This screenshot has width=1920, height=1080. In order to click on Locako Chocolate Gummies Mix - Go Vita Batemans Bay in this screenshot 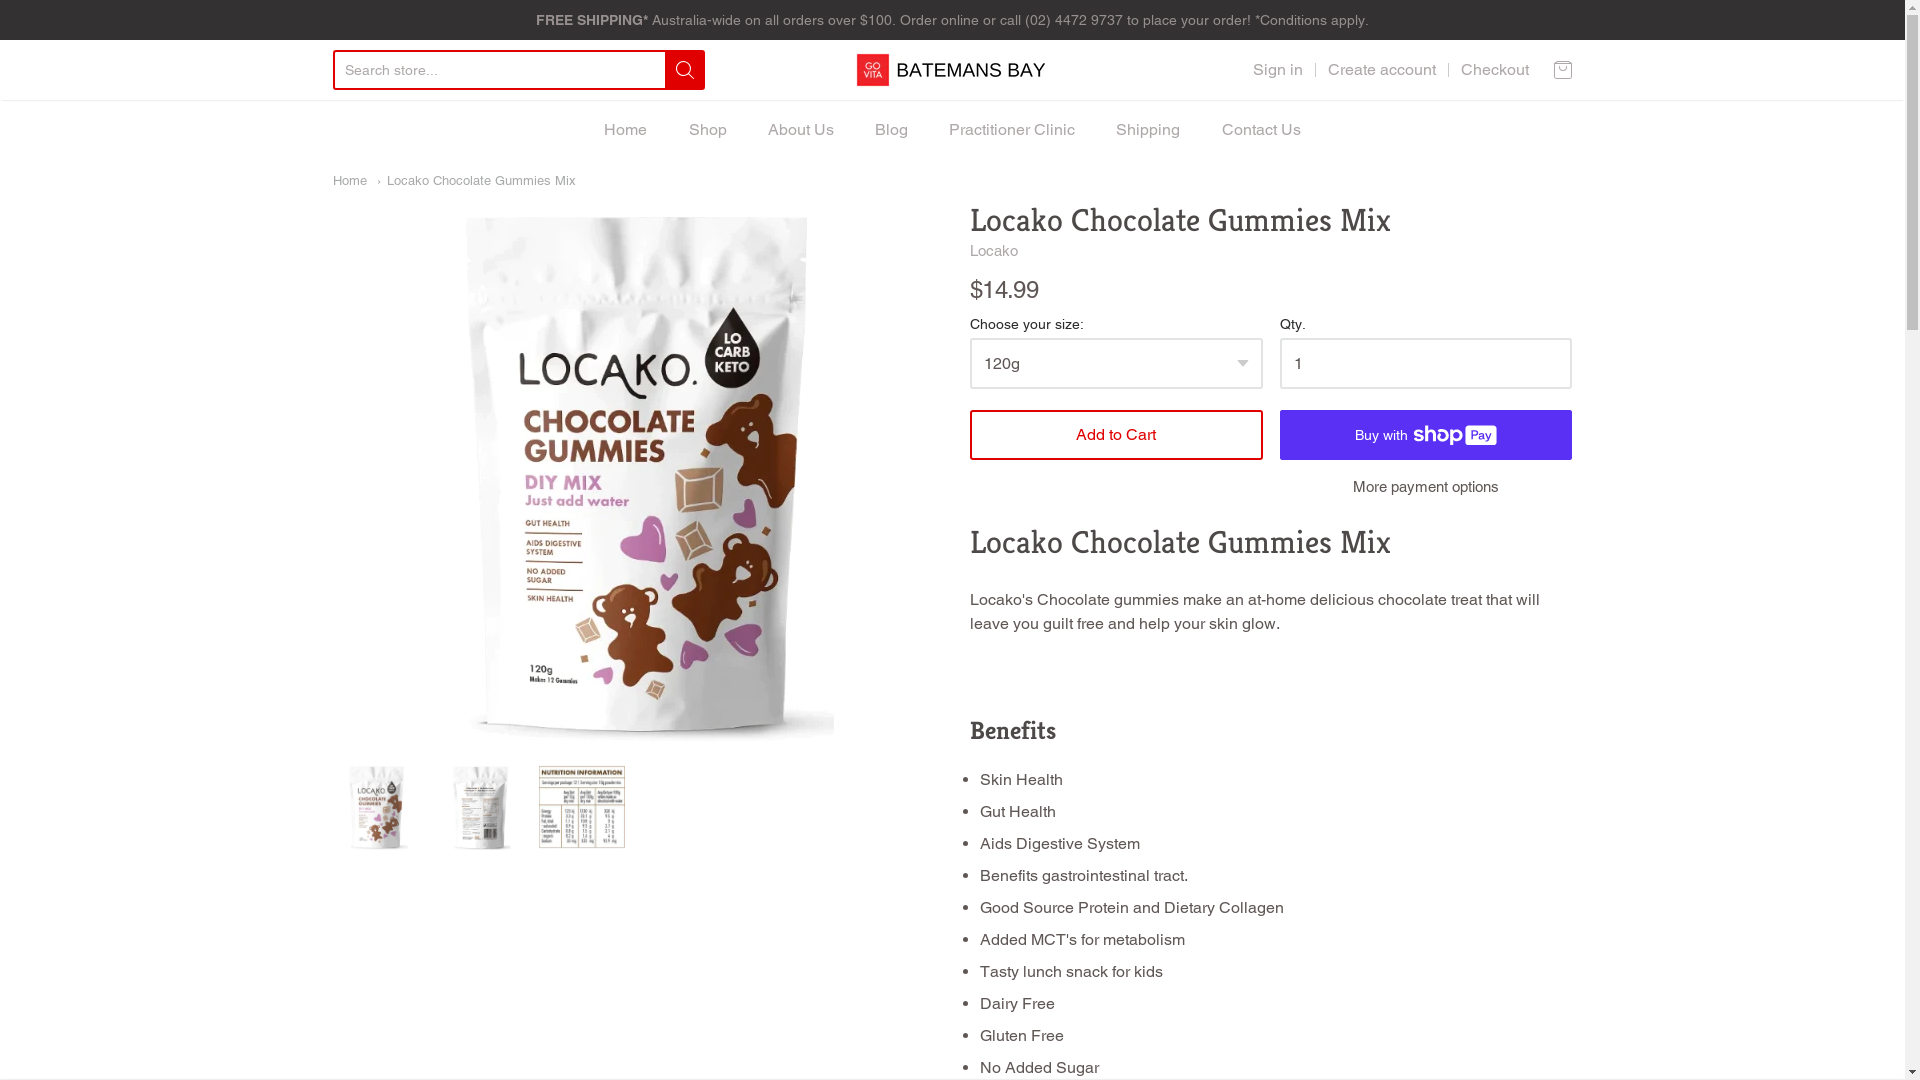, I will do `click(479, 807)`.